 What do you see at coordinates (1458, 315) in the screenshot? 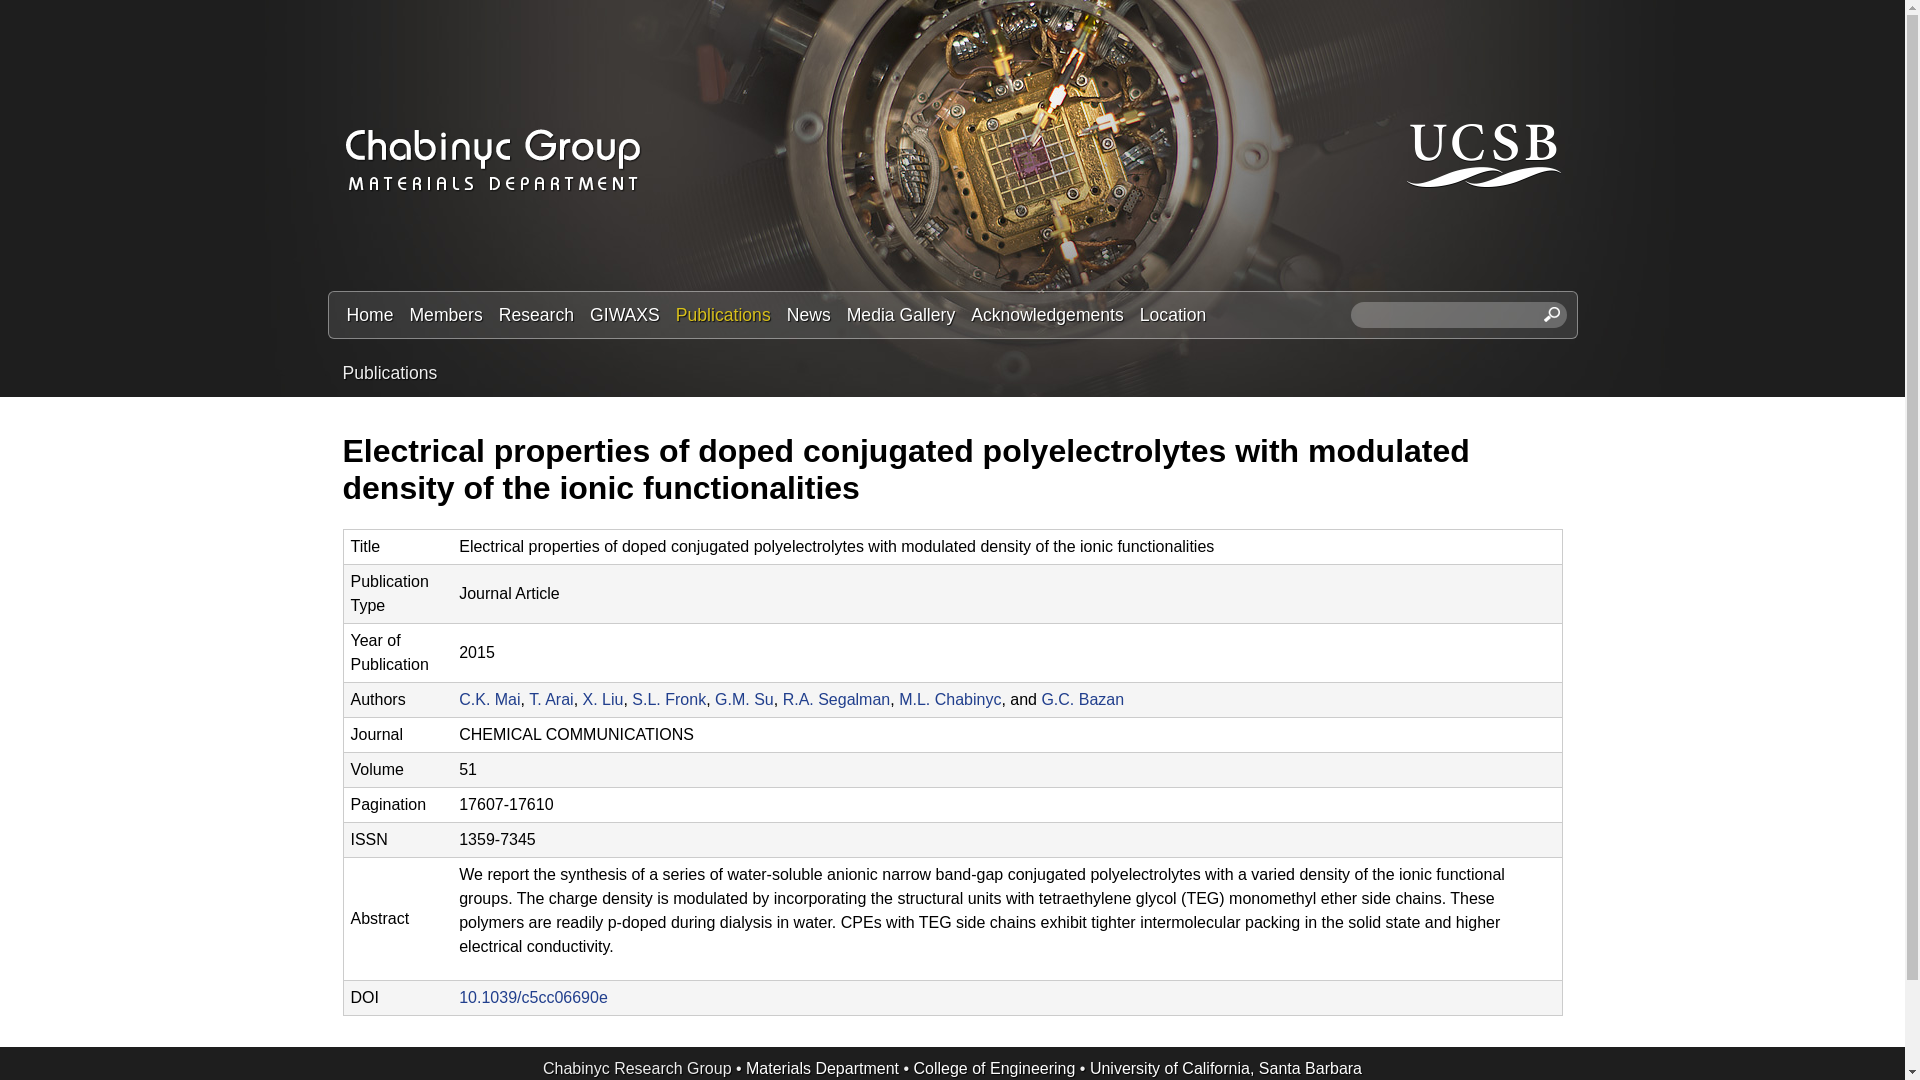
I see `Enter the terms you wish to search for.` at bounding box center [1458, 315].